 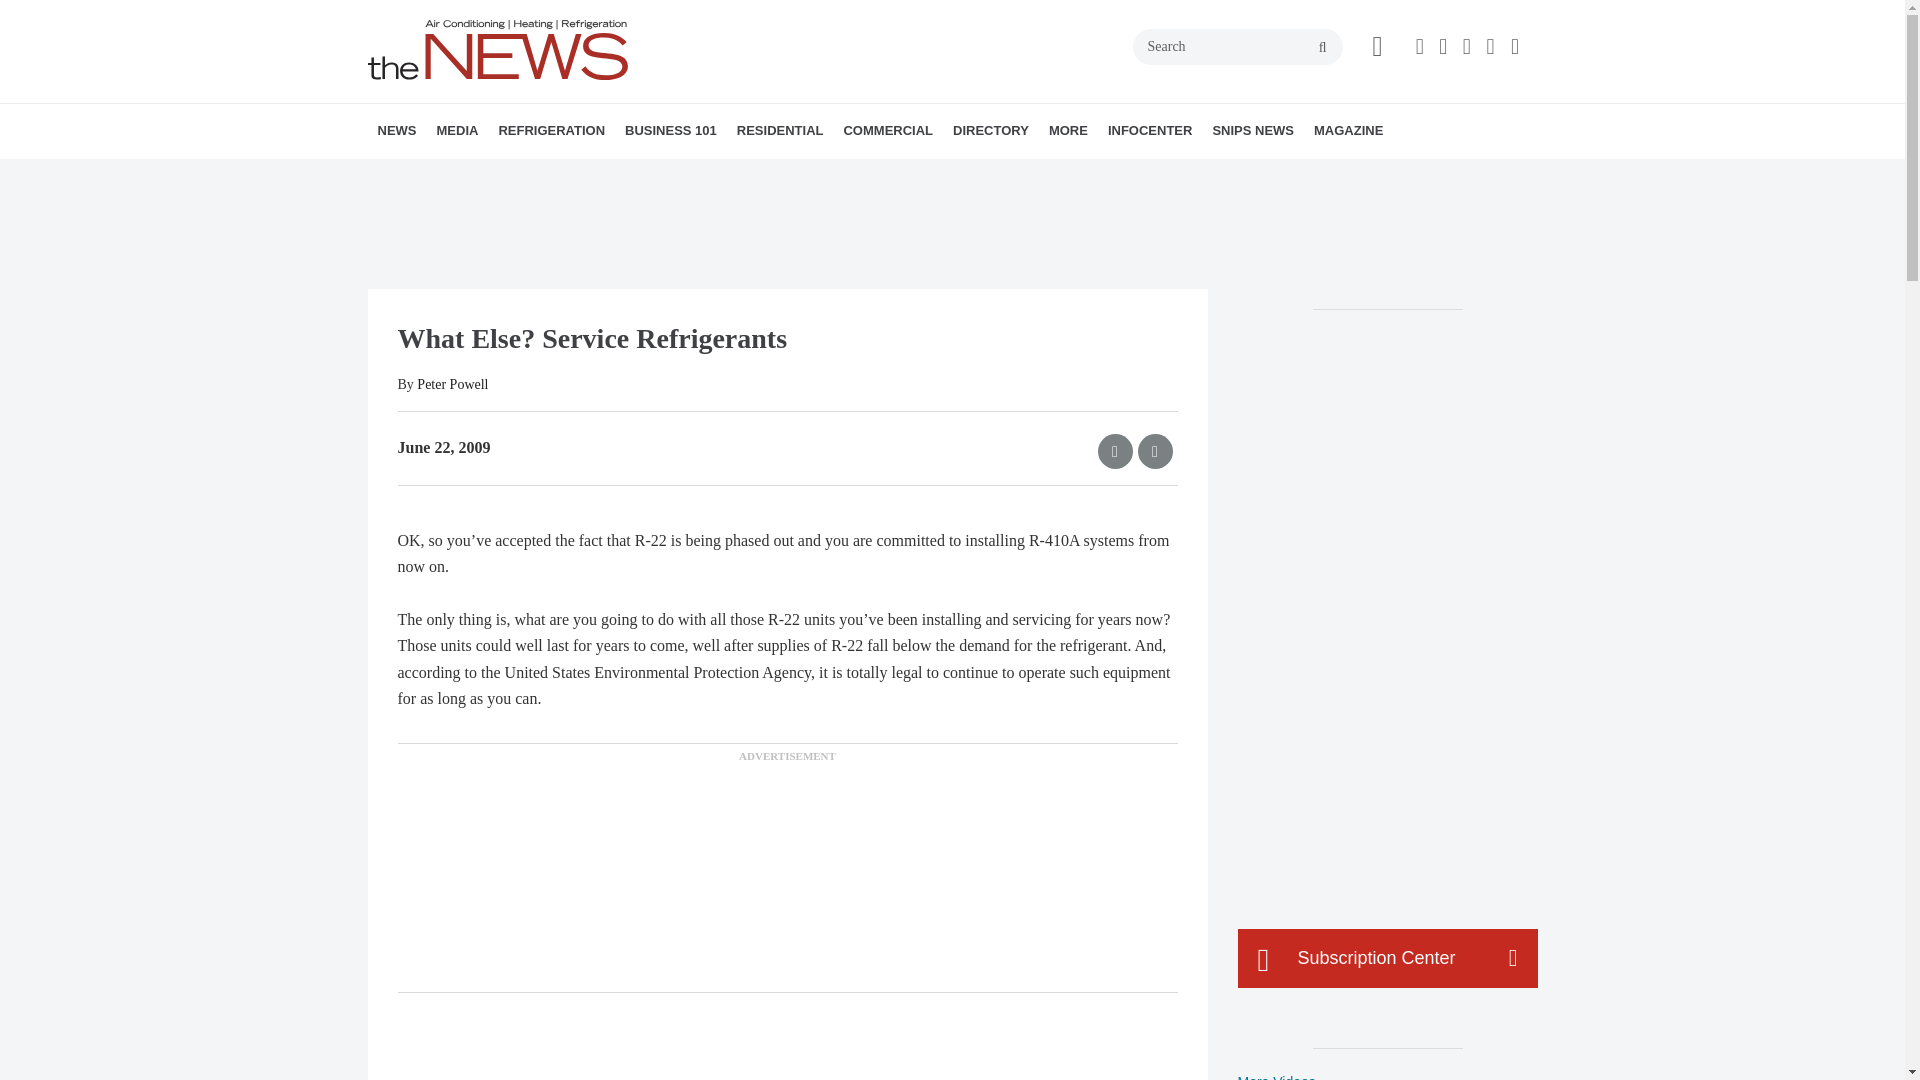 What do you see at coordinates (502, 175) in the screenshot?
I see `NEW HVAC PRODUCTS` at bounding box center [502, 175].